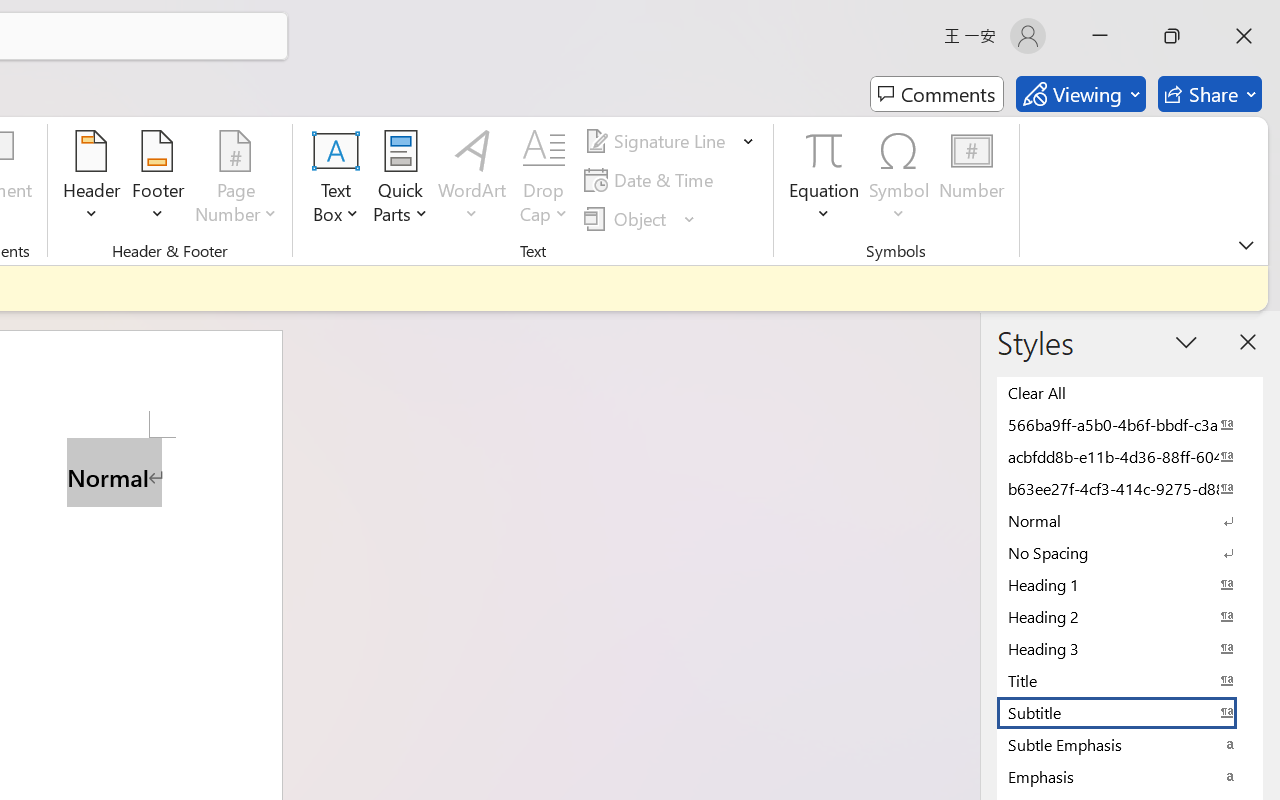 This screenshot has width=1280, height=800. What do you see at coordinates (640, 218) in the screenshot?
I see `Object...` at bounding box center [640, 218].